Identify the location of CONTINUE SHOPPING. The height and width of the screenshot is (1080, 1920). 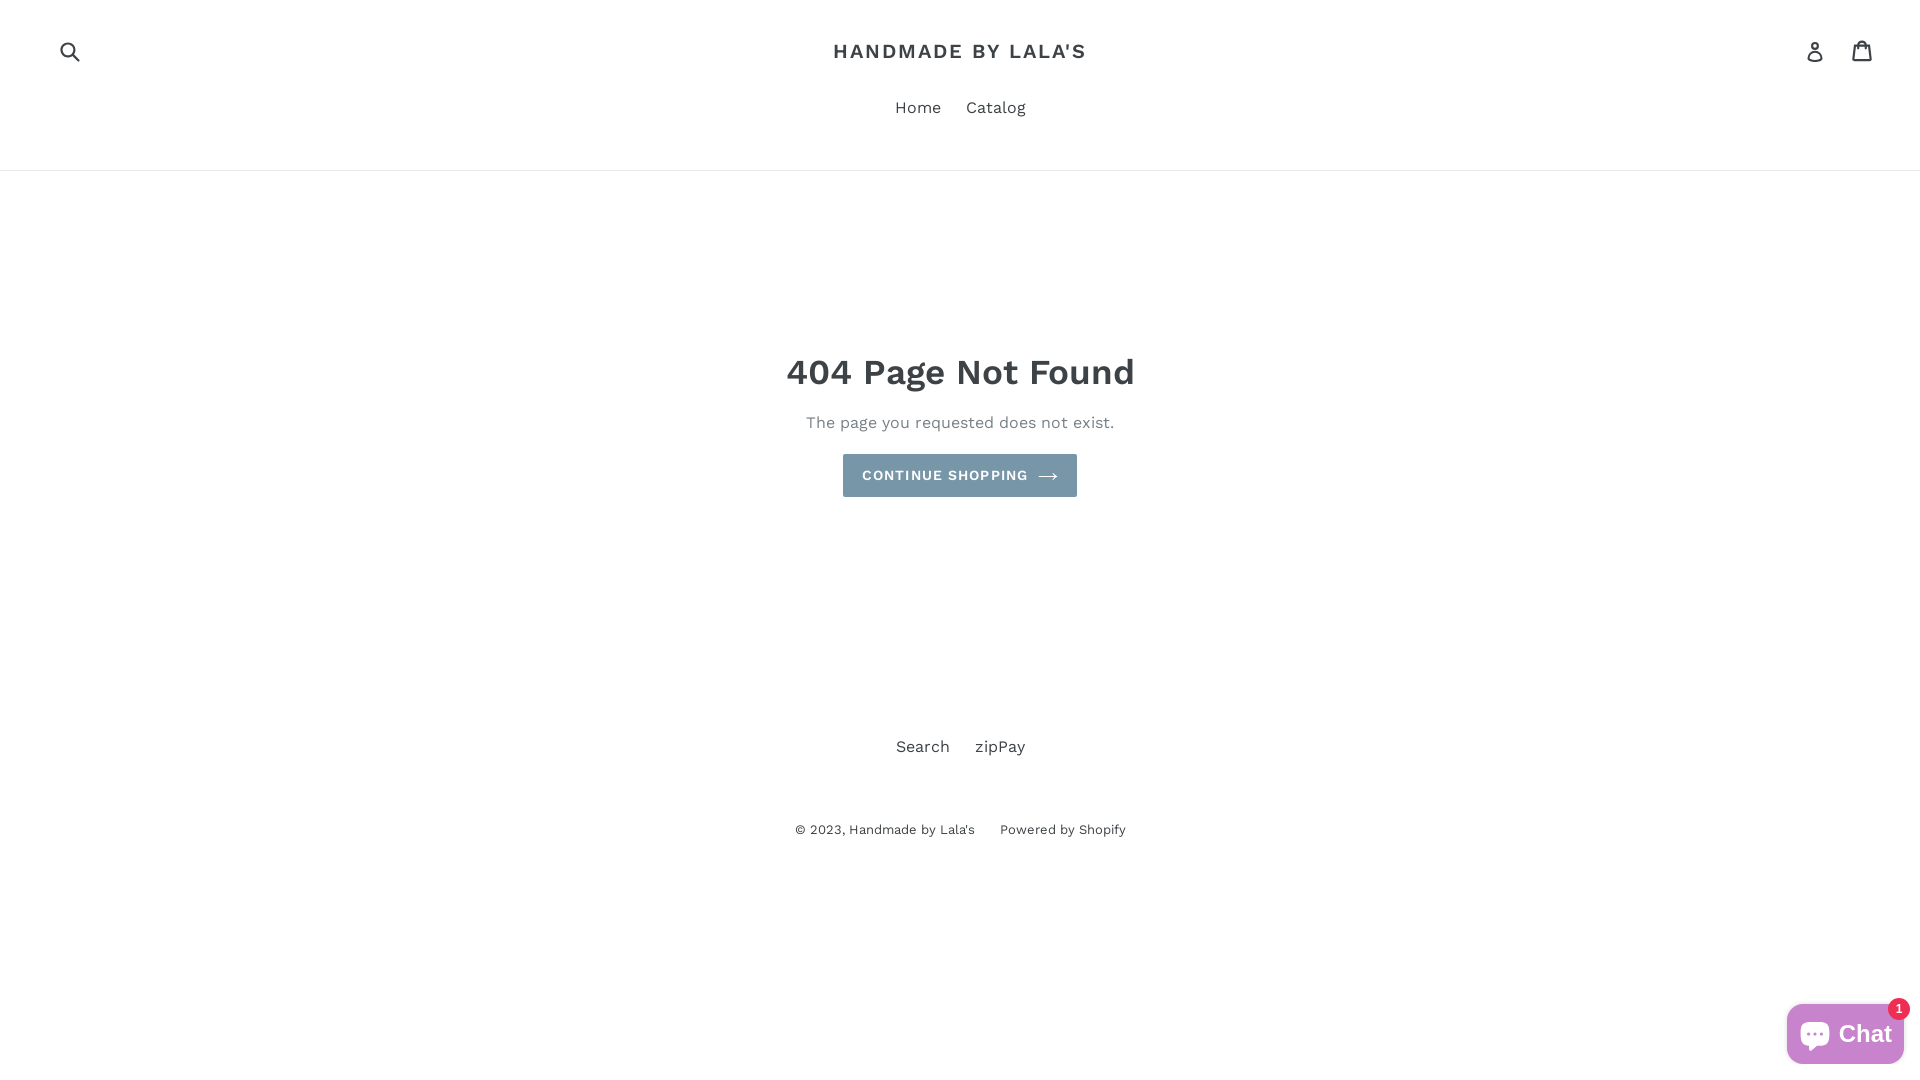
(960, 476).